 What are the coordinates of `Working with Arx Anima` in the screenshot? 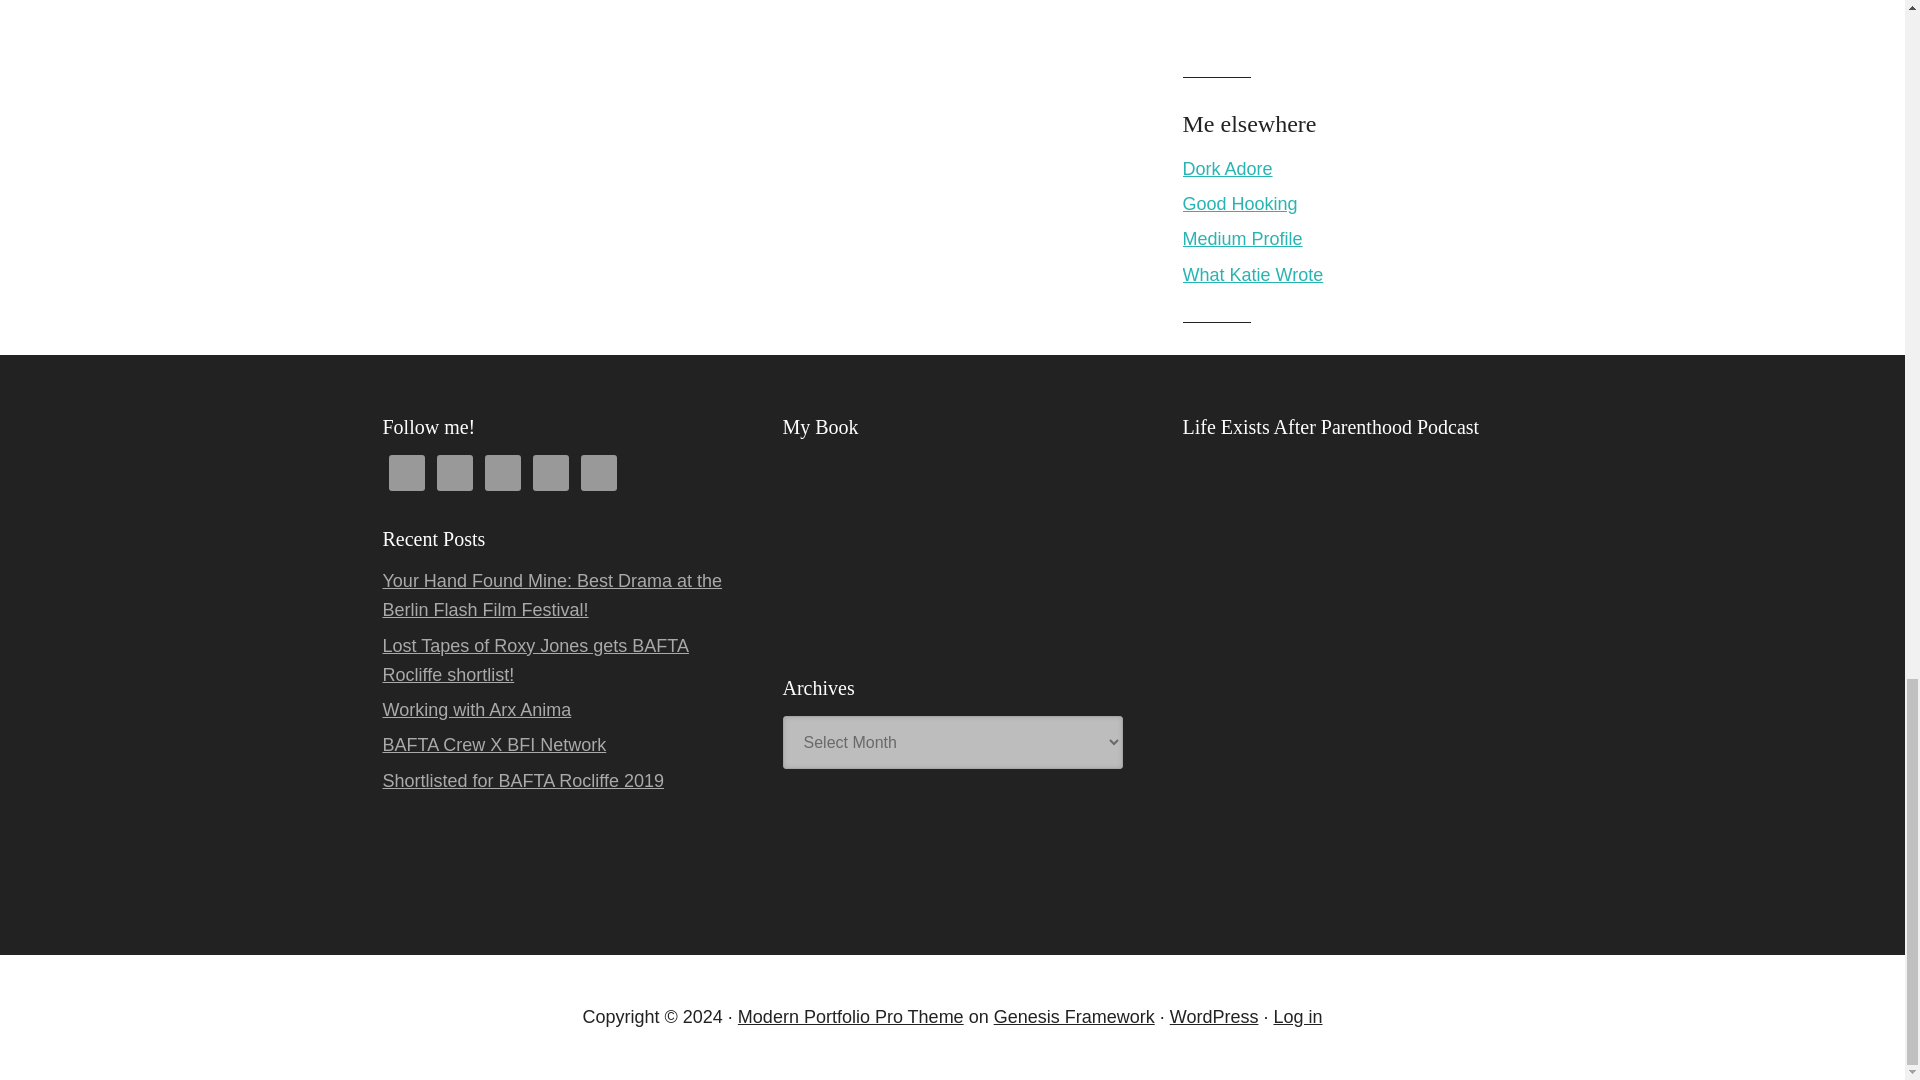 It's located at (476, 710).